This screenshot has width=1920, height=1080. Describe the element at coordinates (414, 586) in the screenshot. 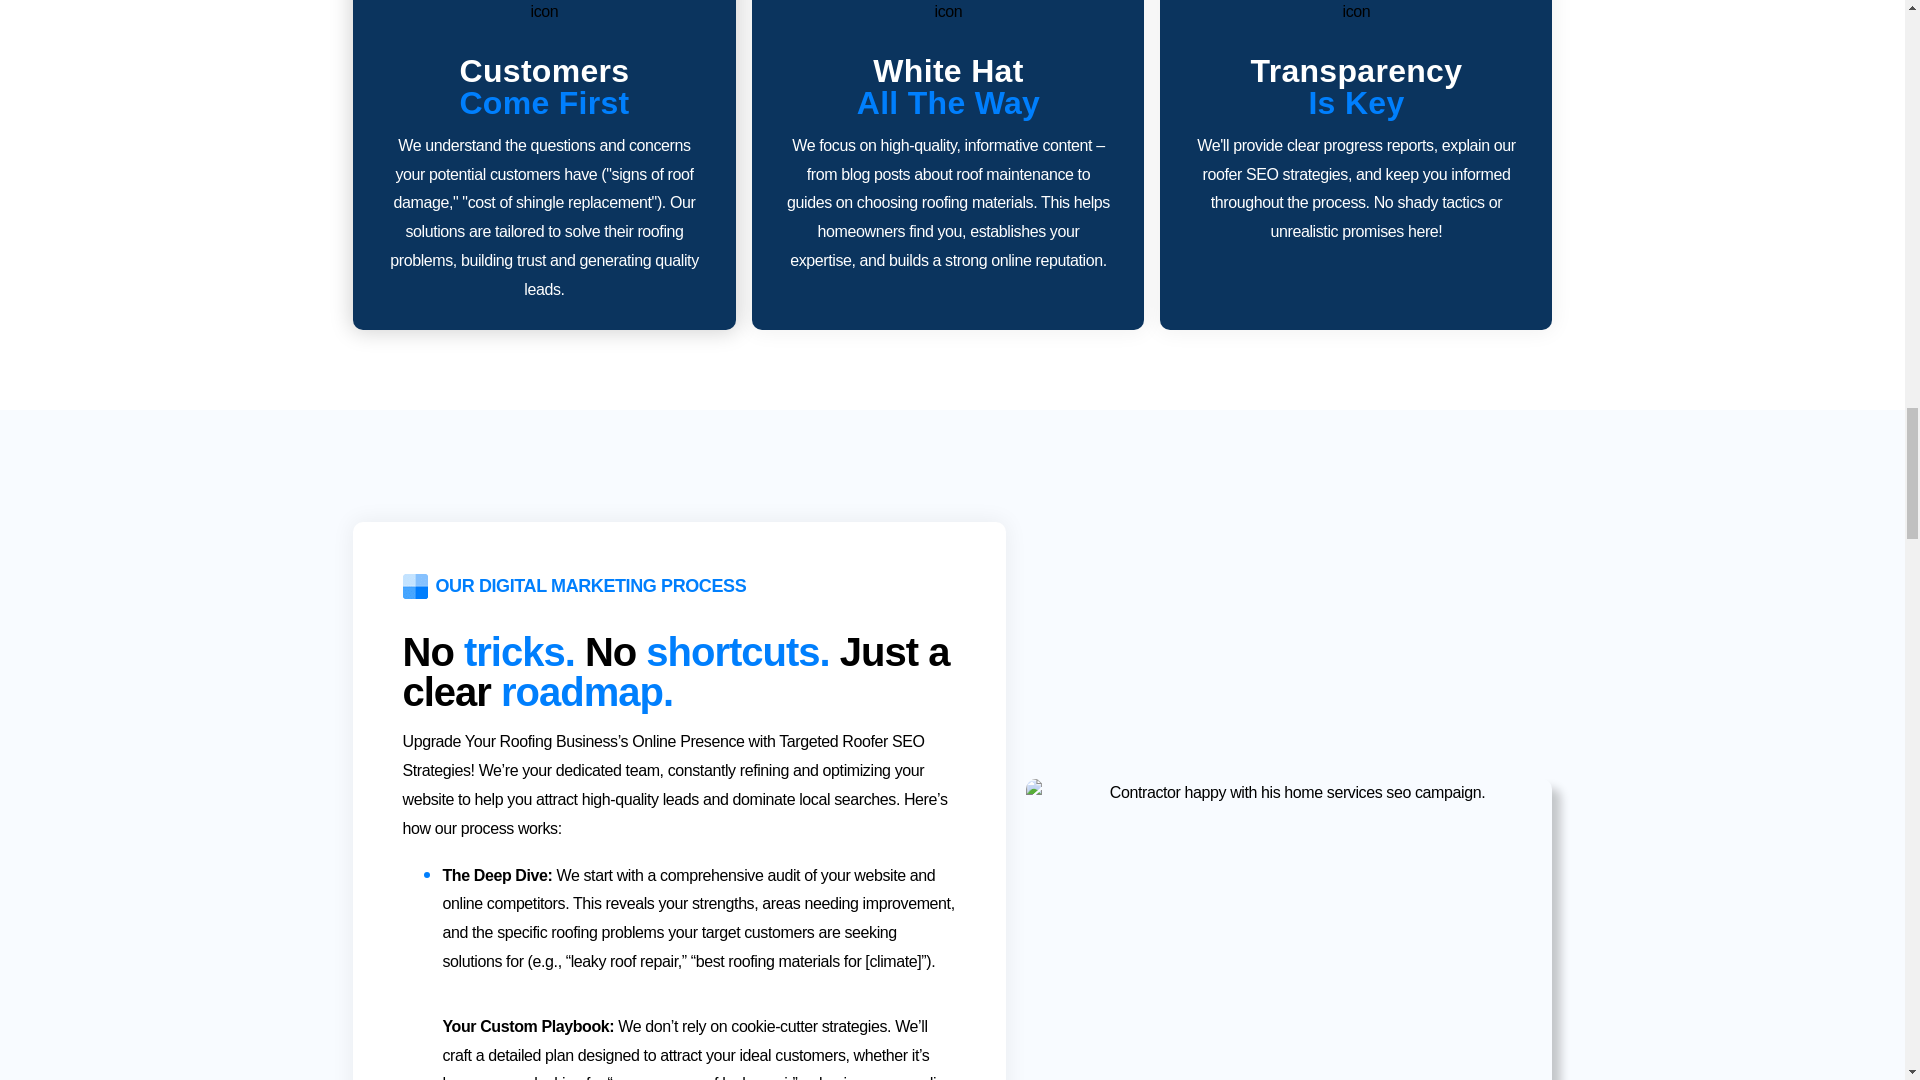

I see `plaid-blue-icon-xsmall` at that location.